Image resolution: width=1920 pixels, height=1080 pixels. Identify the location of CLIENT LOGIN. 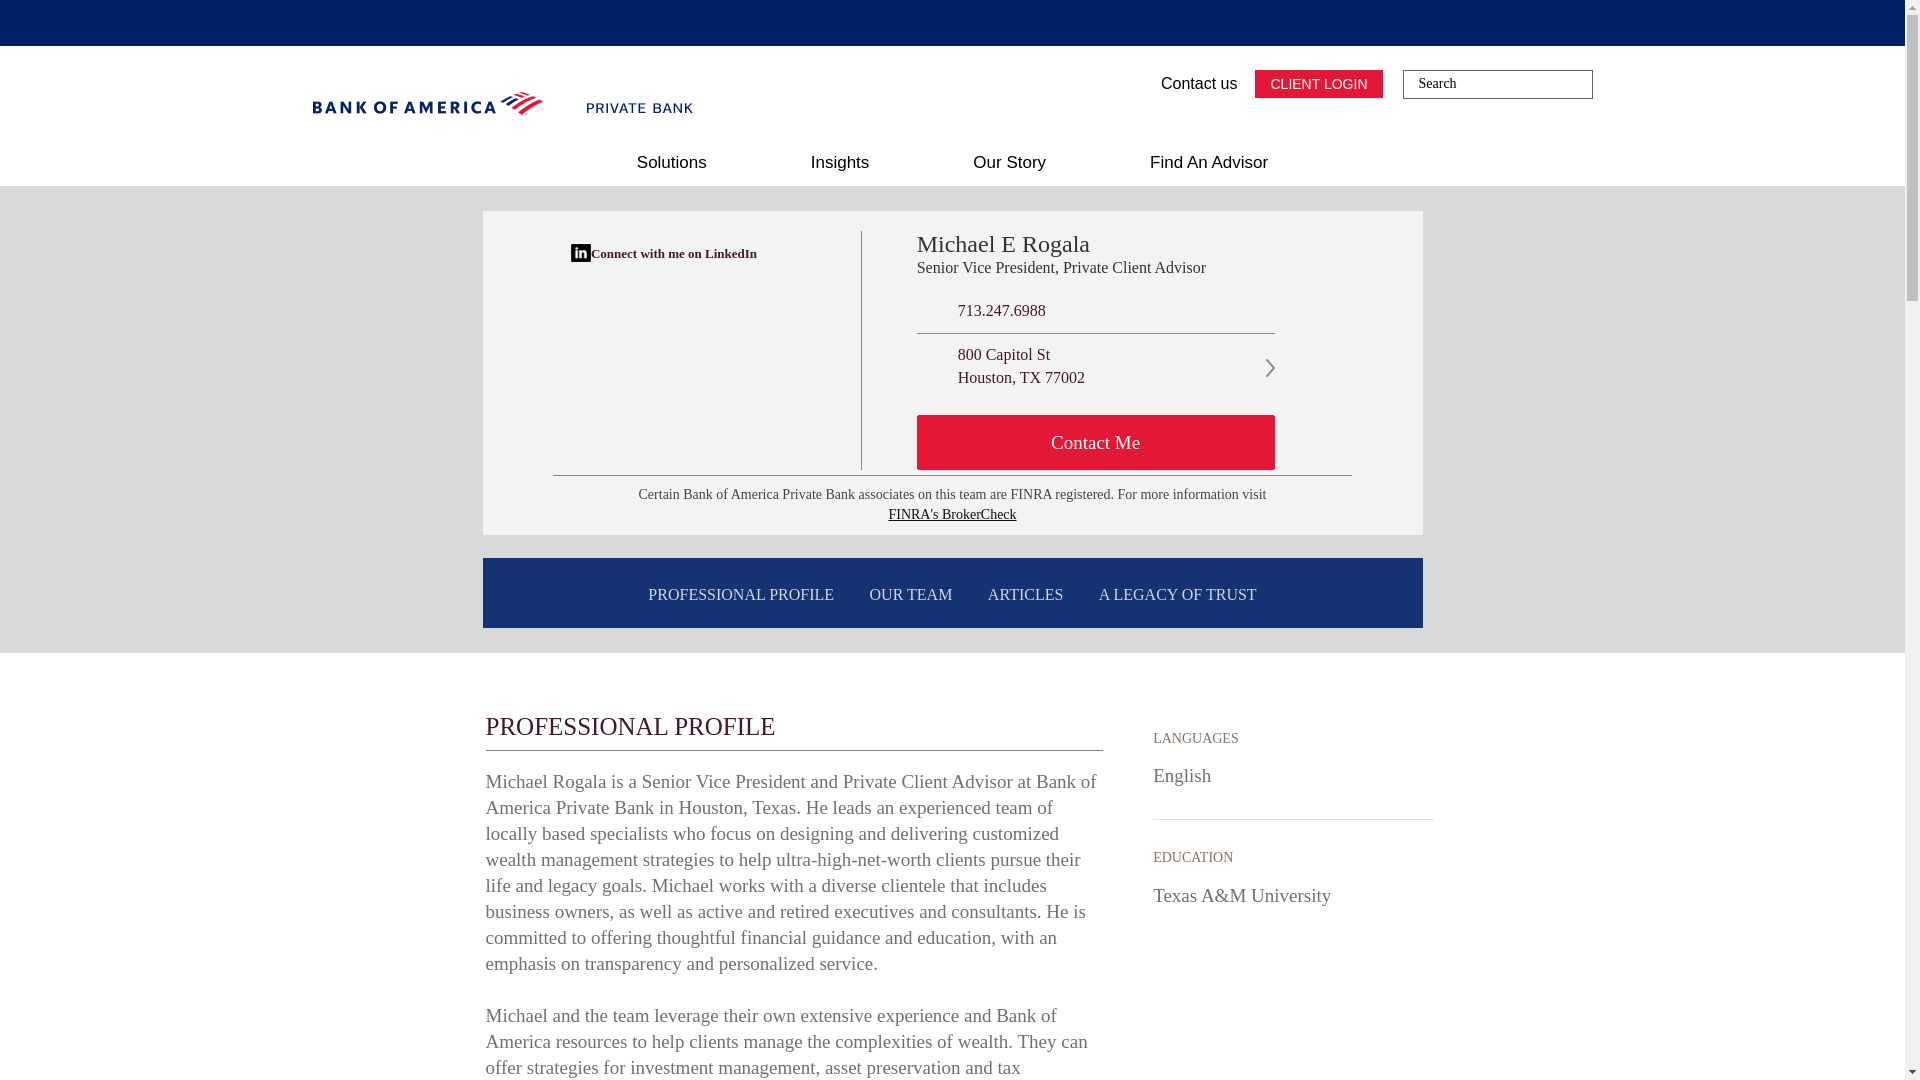
(1318, 84).